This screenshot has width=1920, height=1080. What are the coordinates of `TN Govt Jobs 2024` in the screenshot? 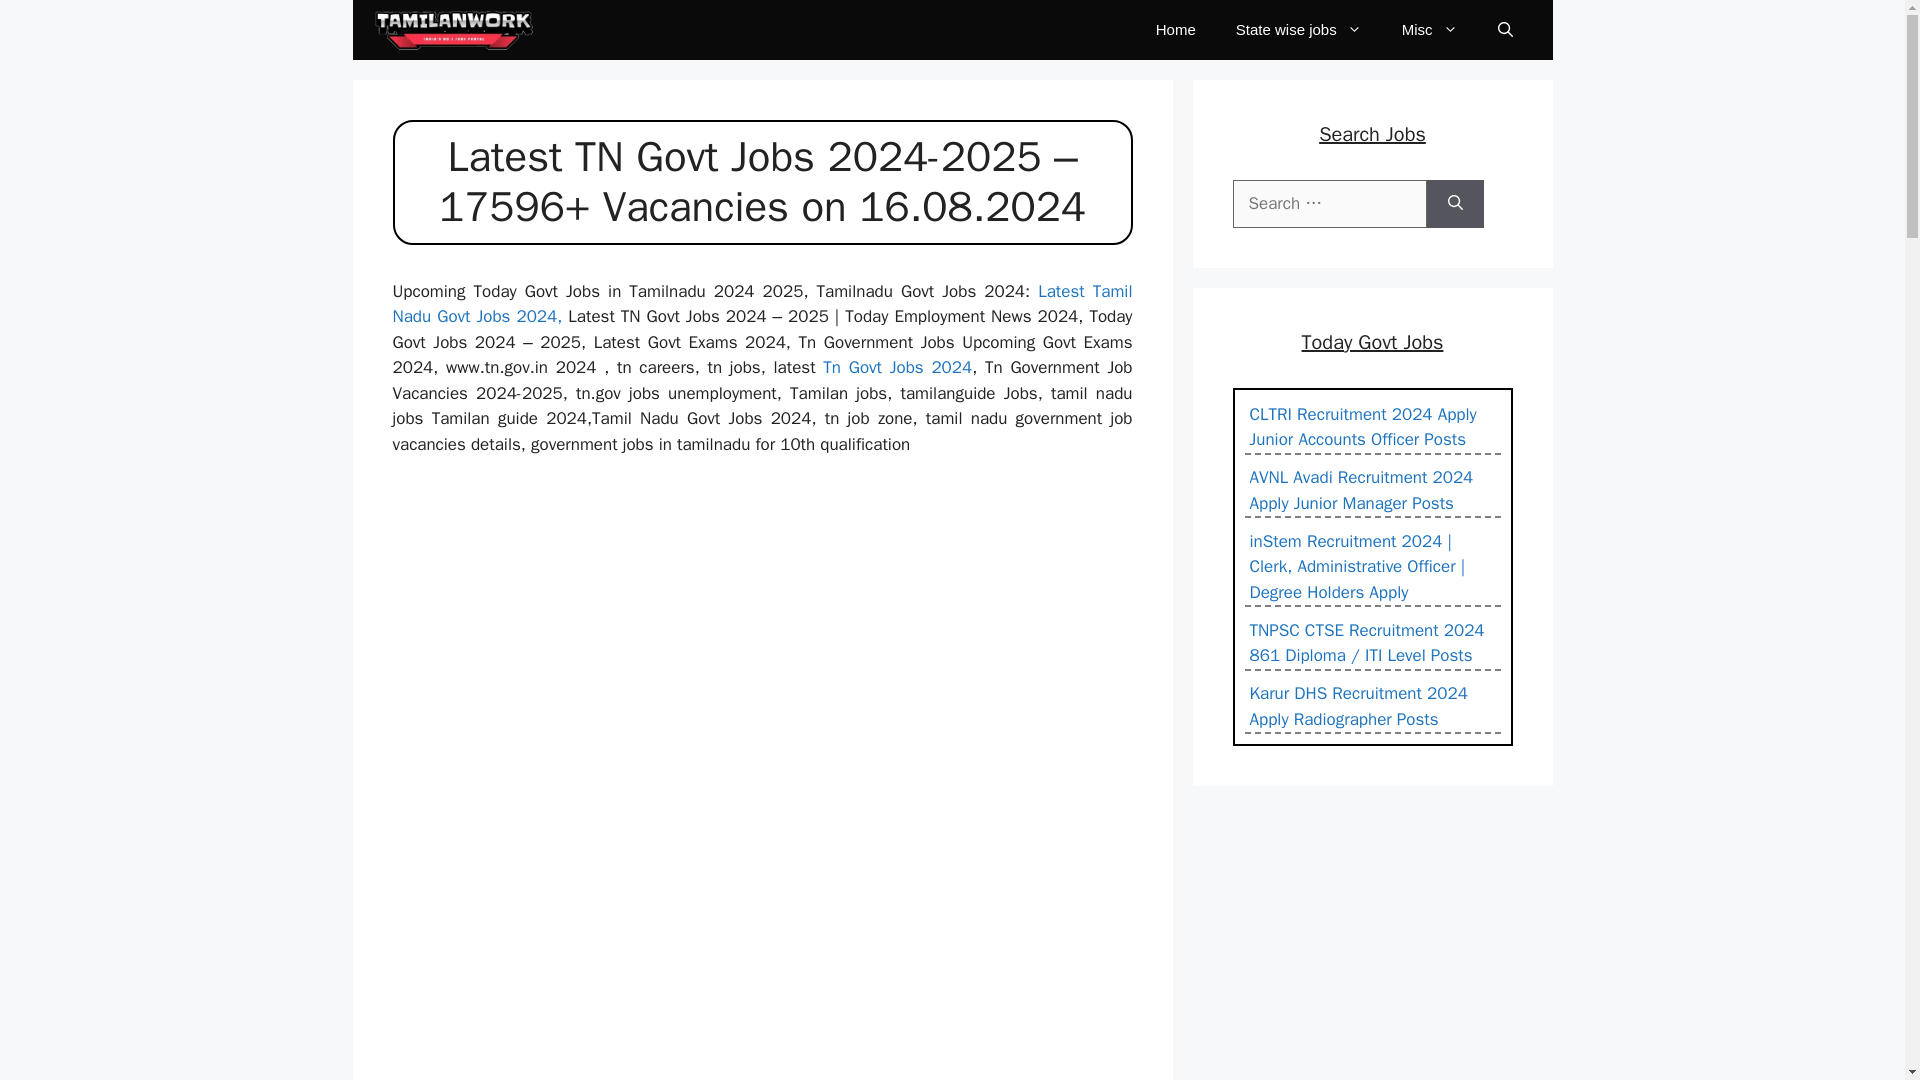 It's located at (452, 30).